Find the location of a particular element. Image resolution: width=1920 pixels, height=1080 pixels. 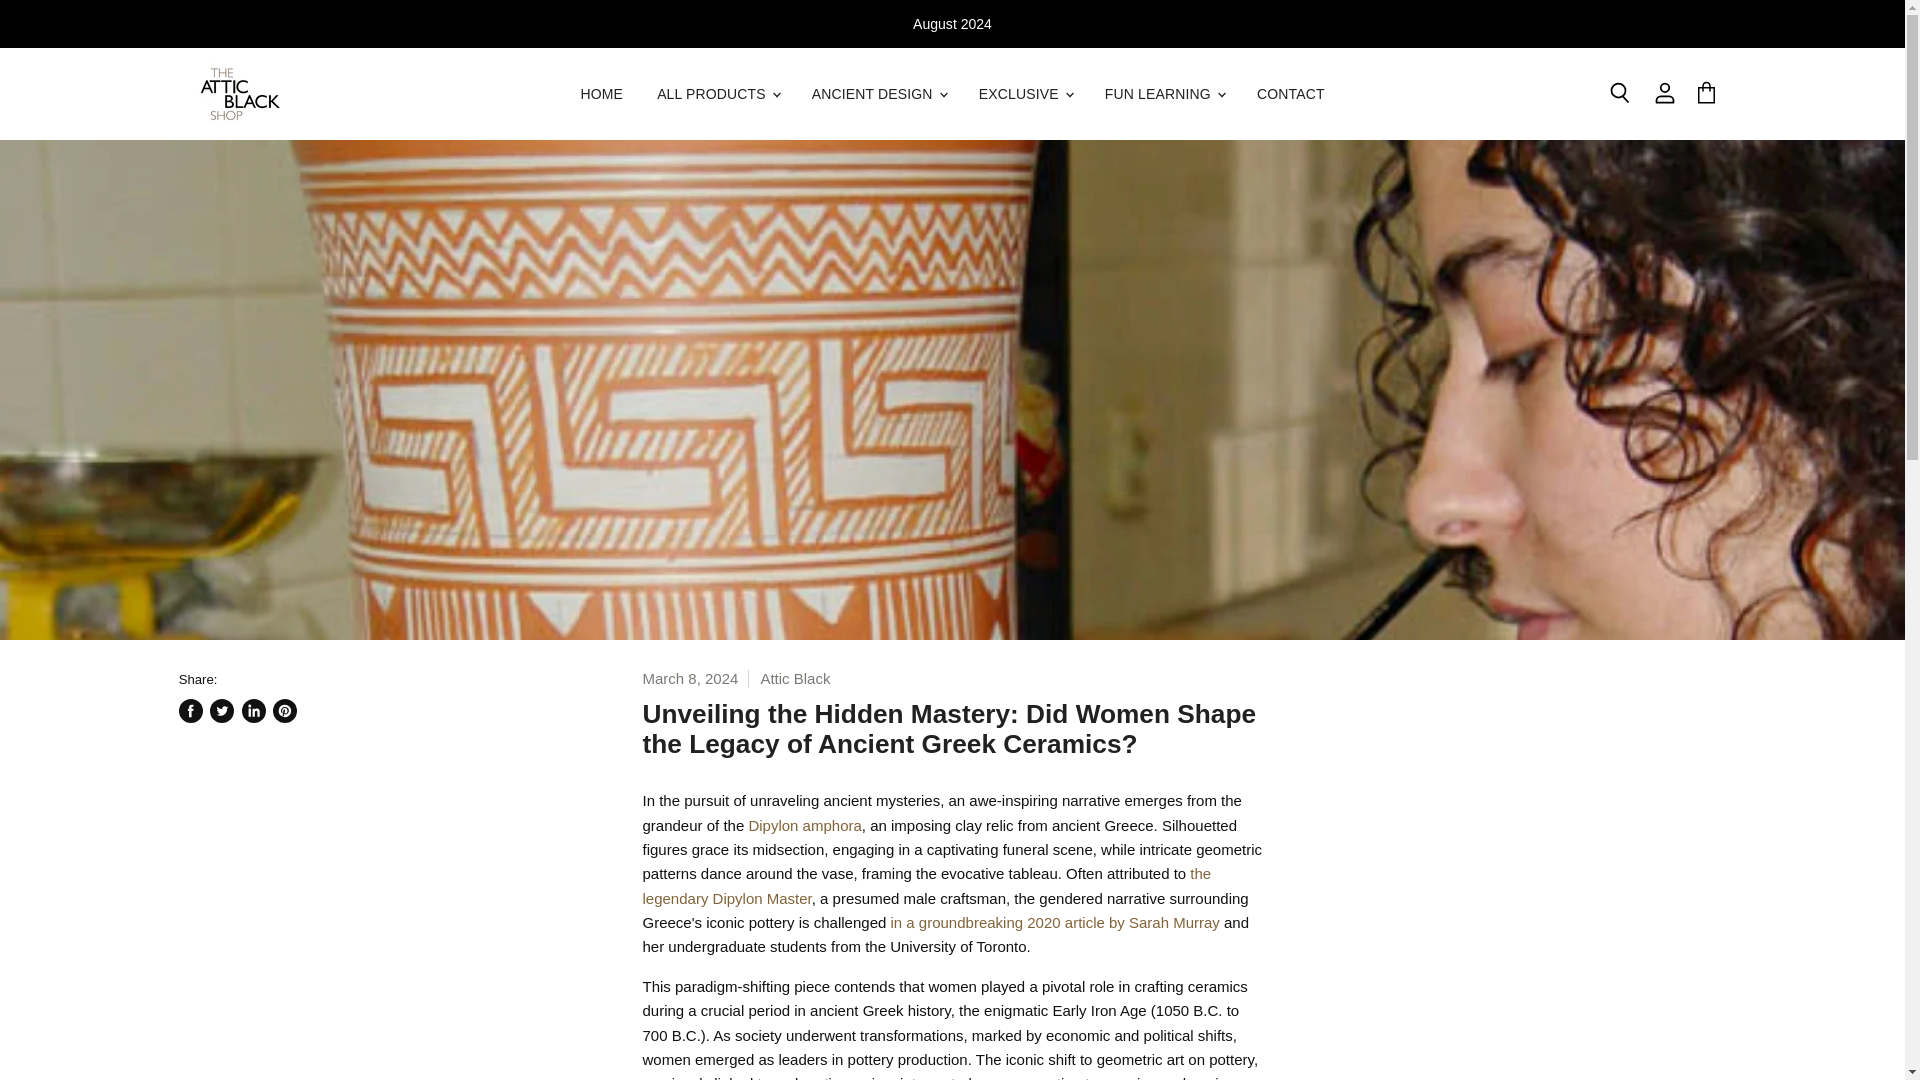

CONTACT is located at coordinates (1291, 94).